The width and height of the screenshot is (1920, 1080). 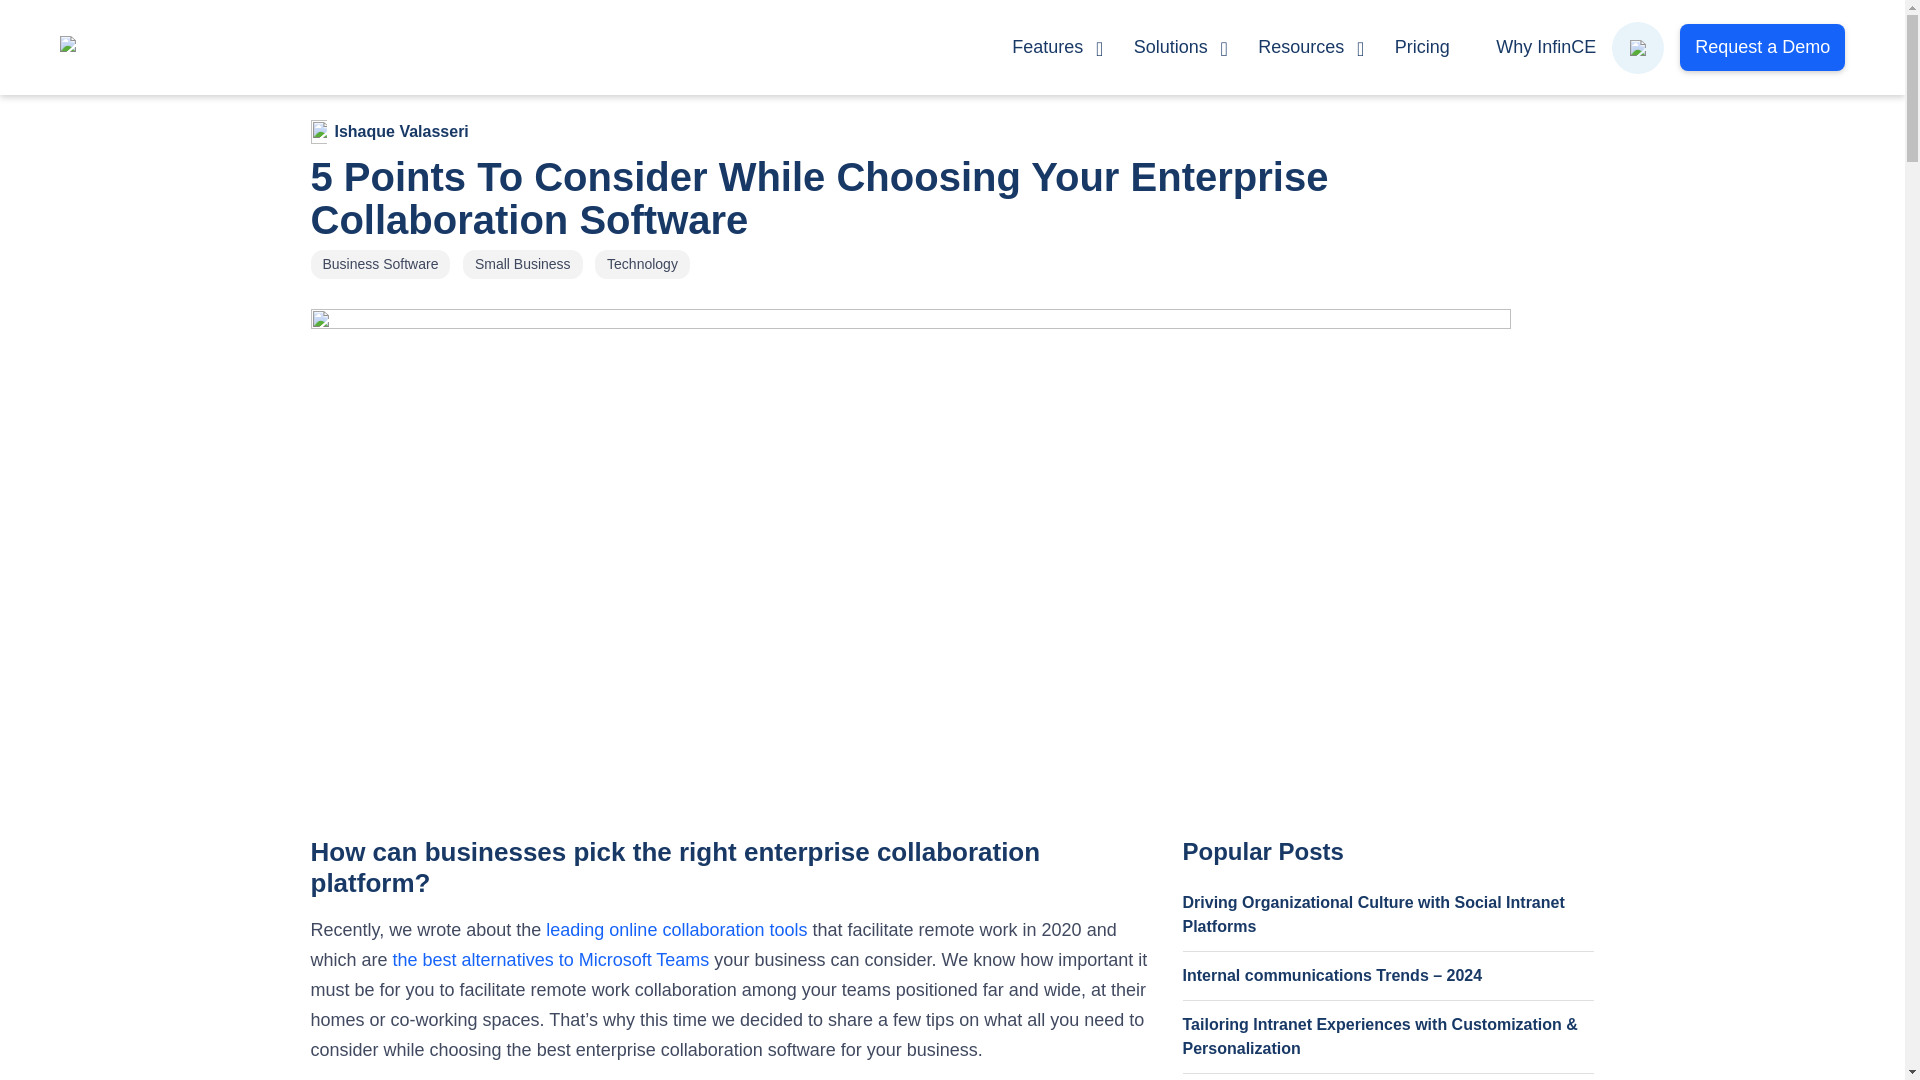 I want to click on Resources, so click(x=1302, y=48).